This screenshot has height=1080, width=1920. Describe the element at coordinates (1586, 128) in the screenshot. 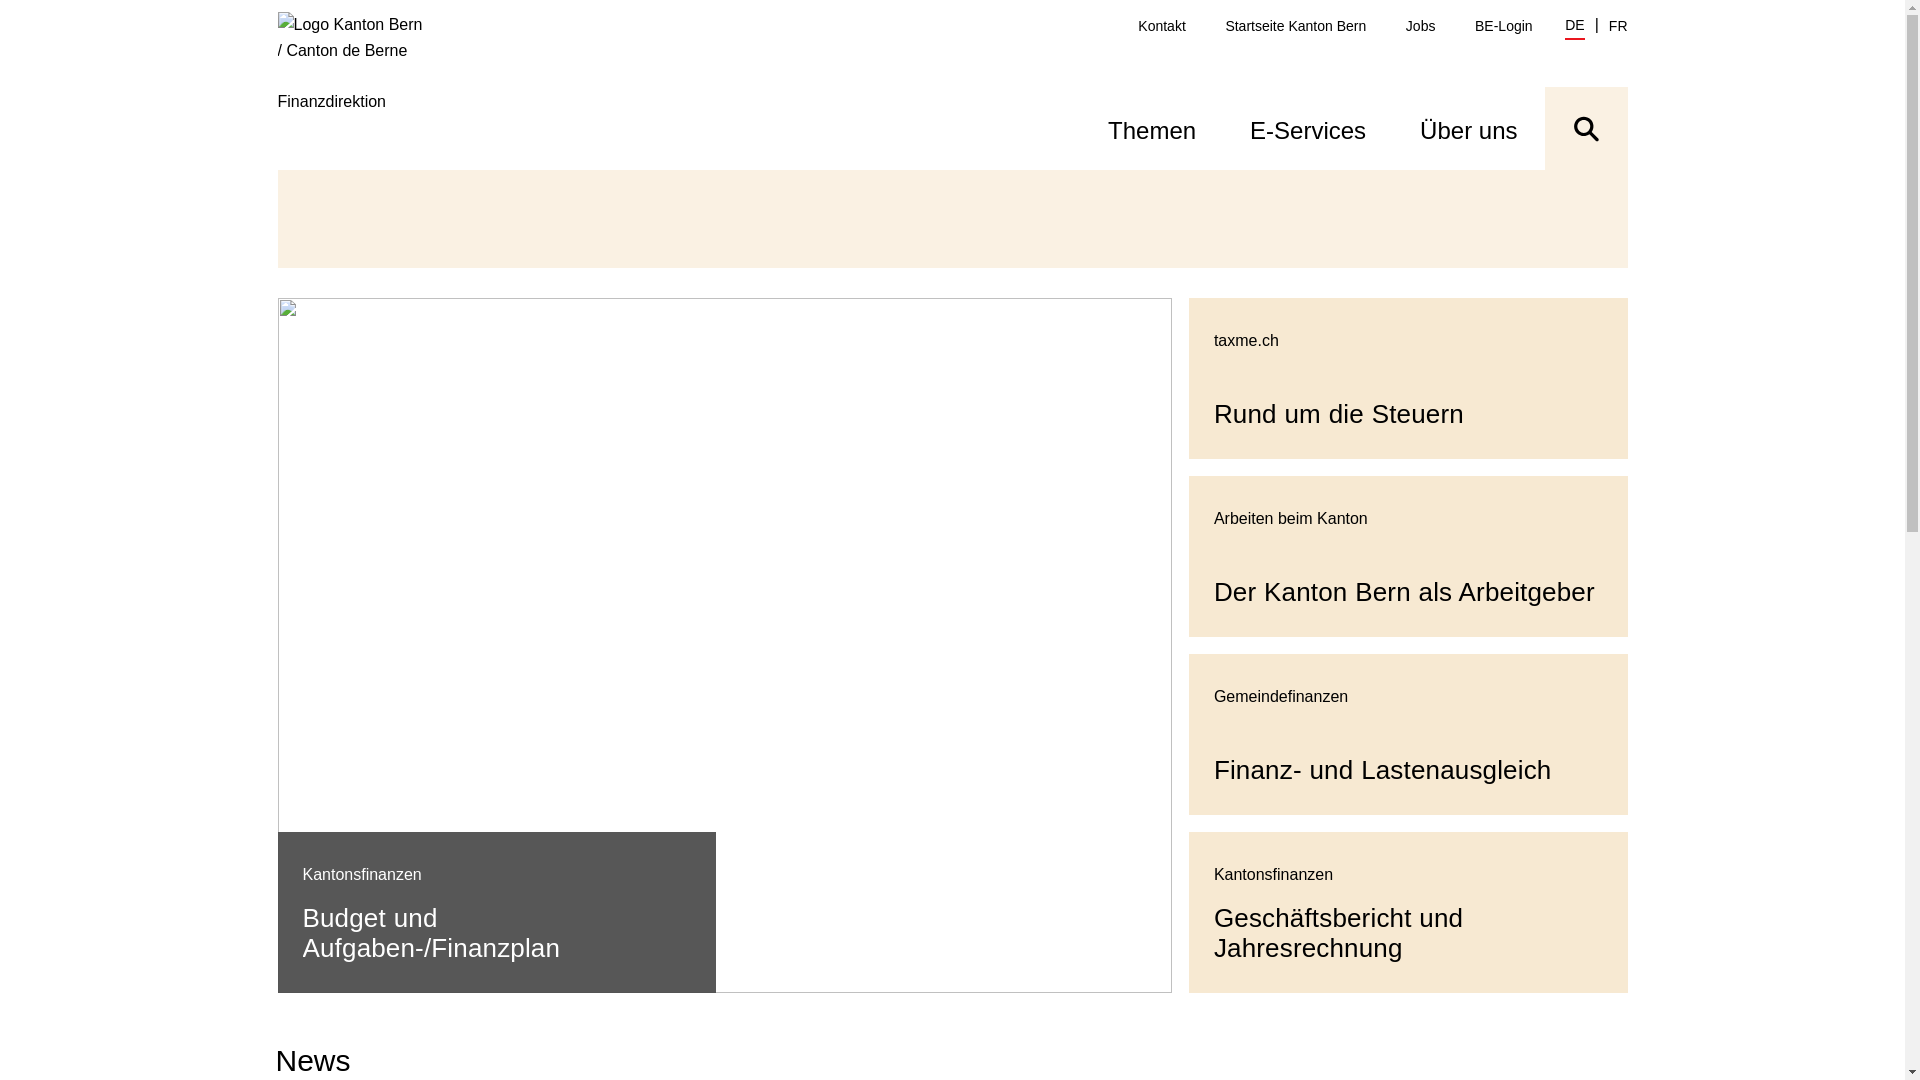

I see `Suche ein- oder ausblenden` at that location.